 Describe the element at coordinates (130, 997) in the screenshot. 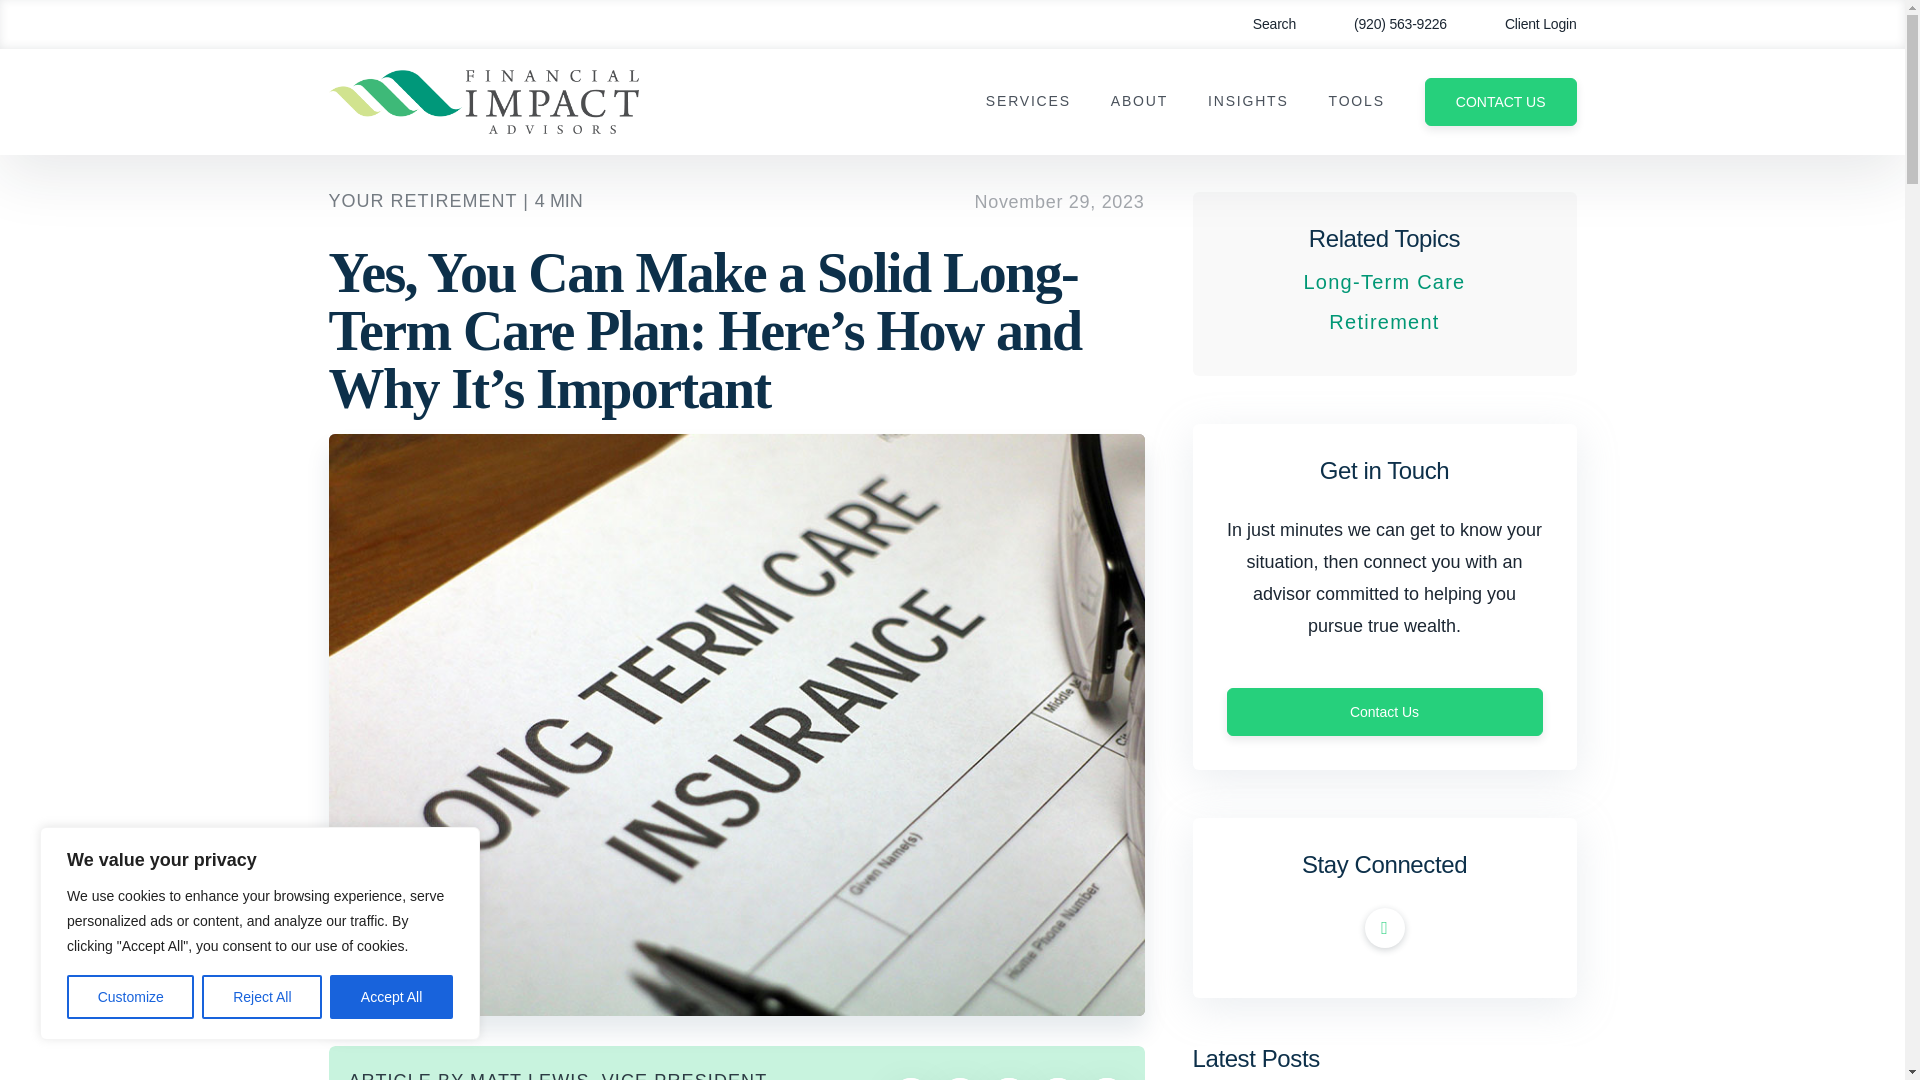

I see `Customize` at that location.